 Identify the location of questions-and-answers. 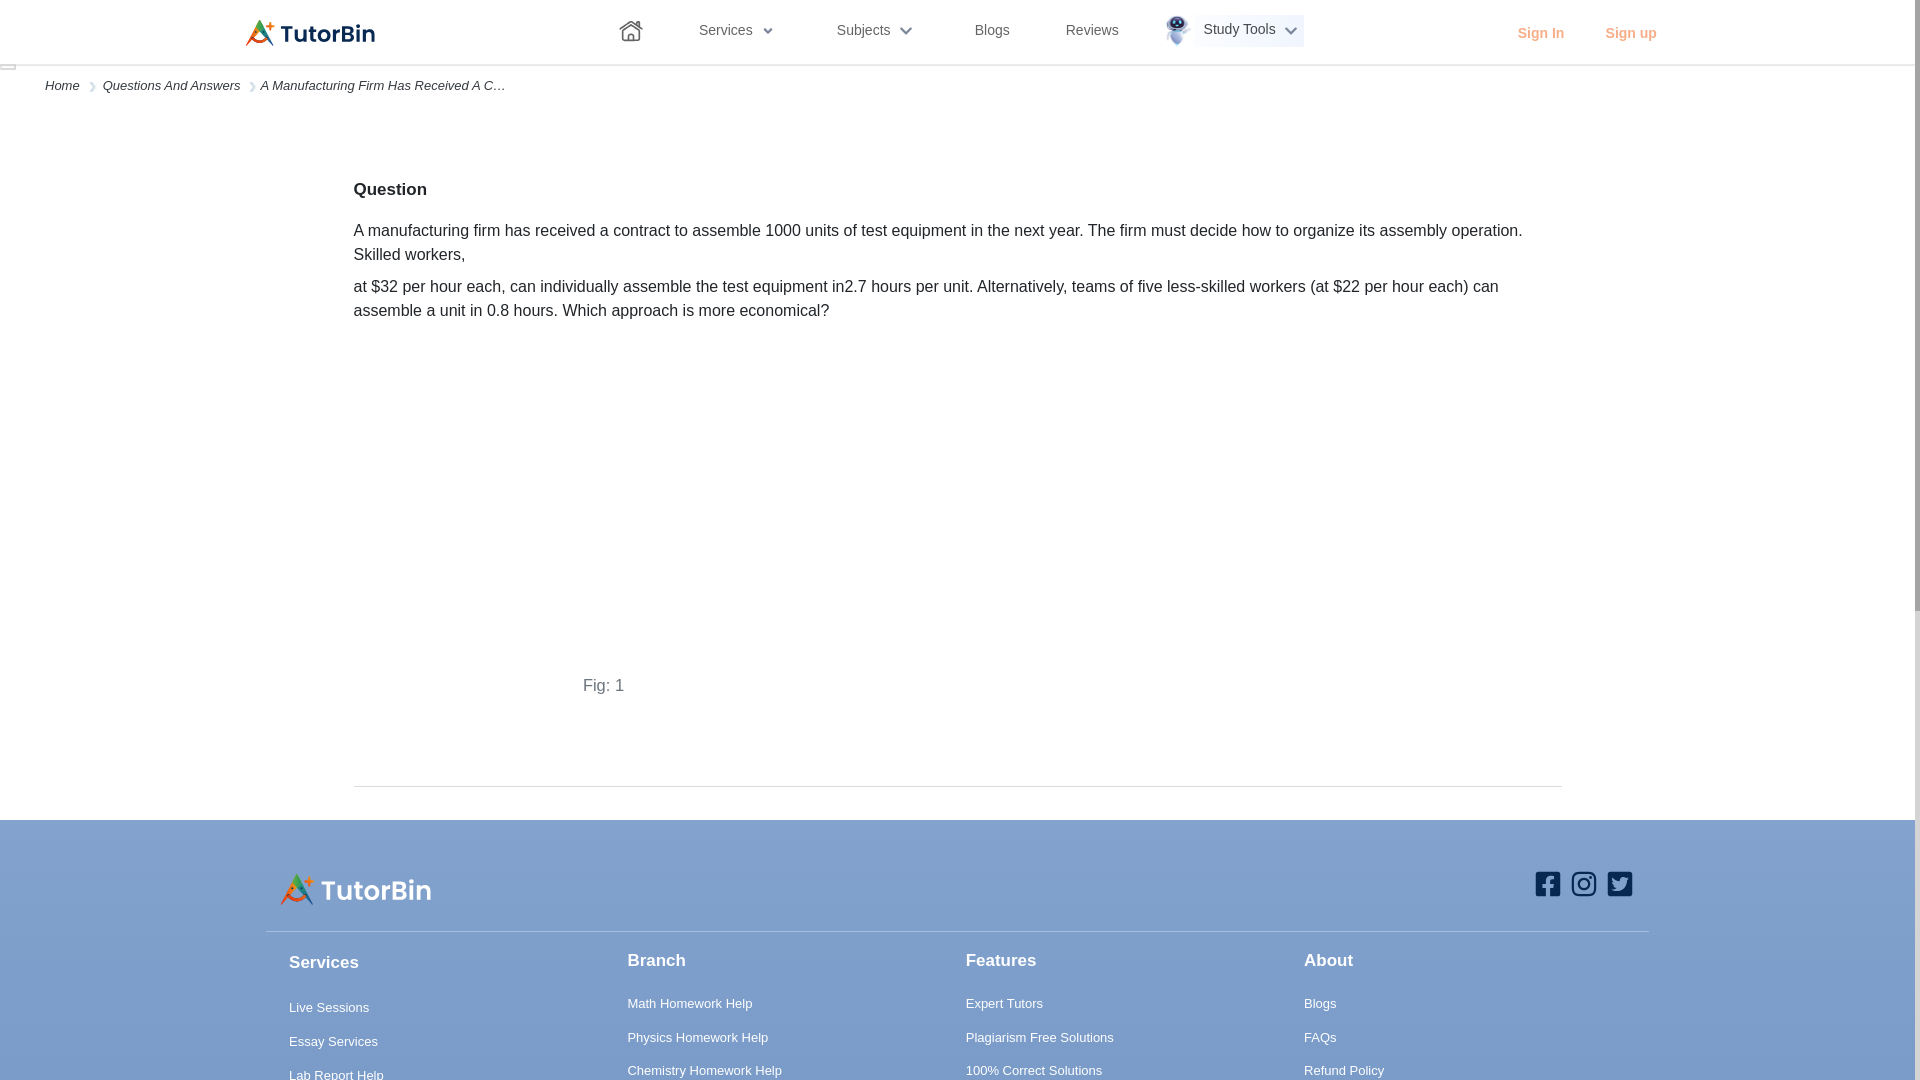
(171, 85).